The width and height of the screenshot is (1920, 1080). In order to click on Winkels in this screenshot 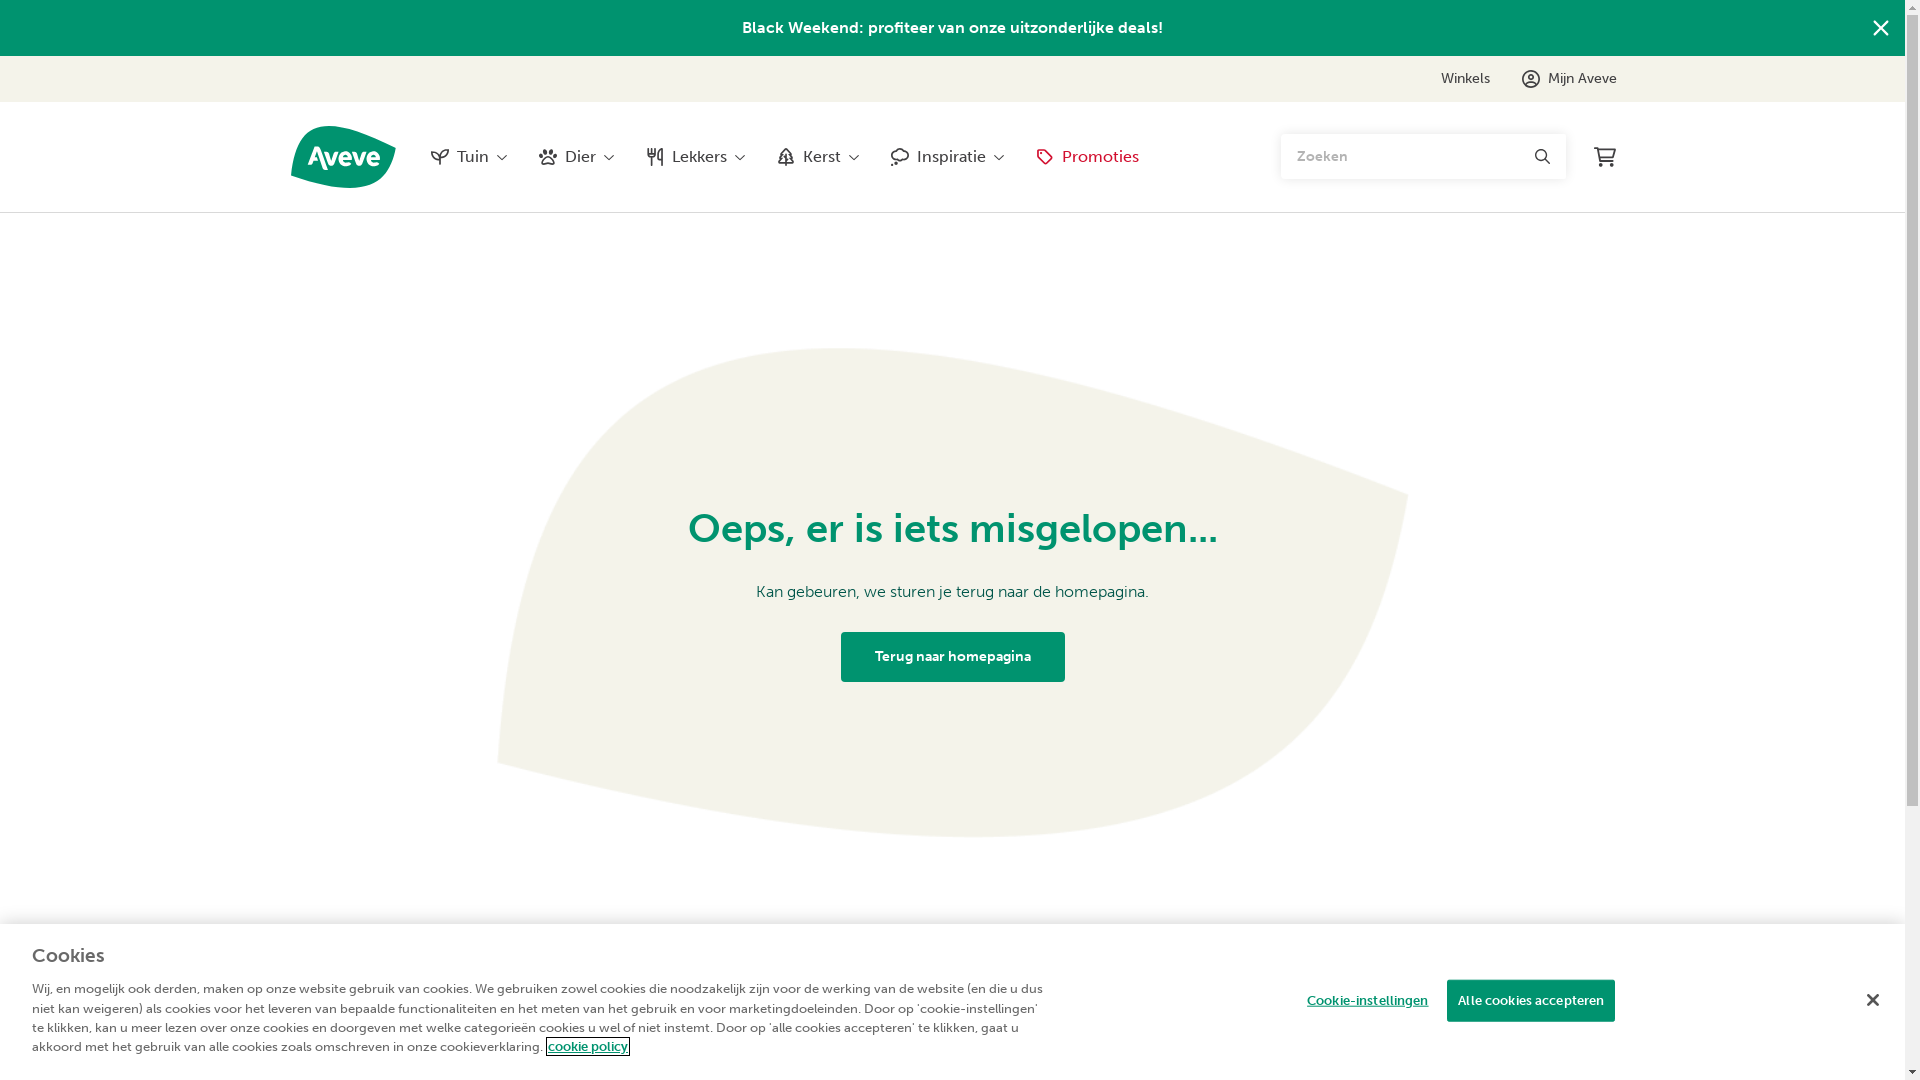, I will do `click(1464, 79)`.